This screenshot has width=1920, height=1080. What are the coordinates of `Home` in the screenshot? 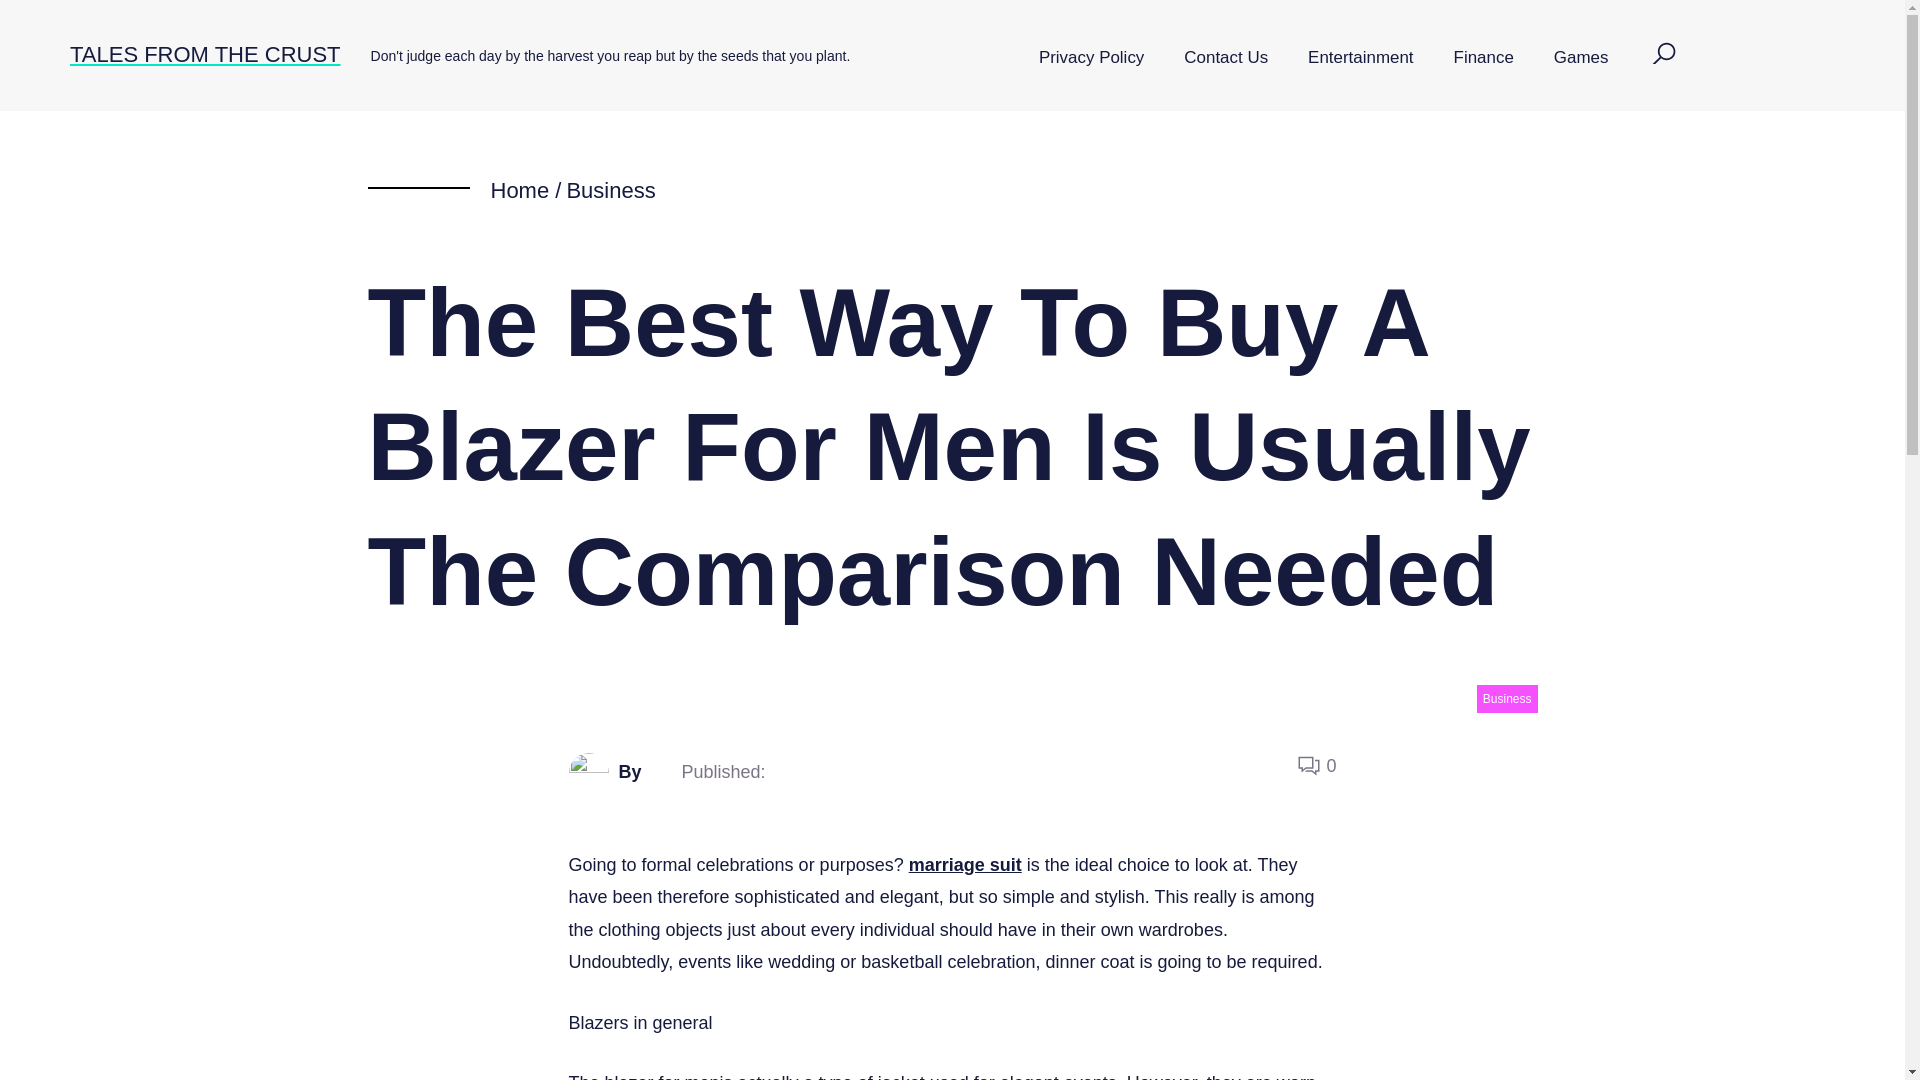 It's located at (519, 190).